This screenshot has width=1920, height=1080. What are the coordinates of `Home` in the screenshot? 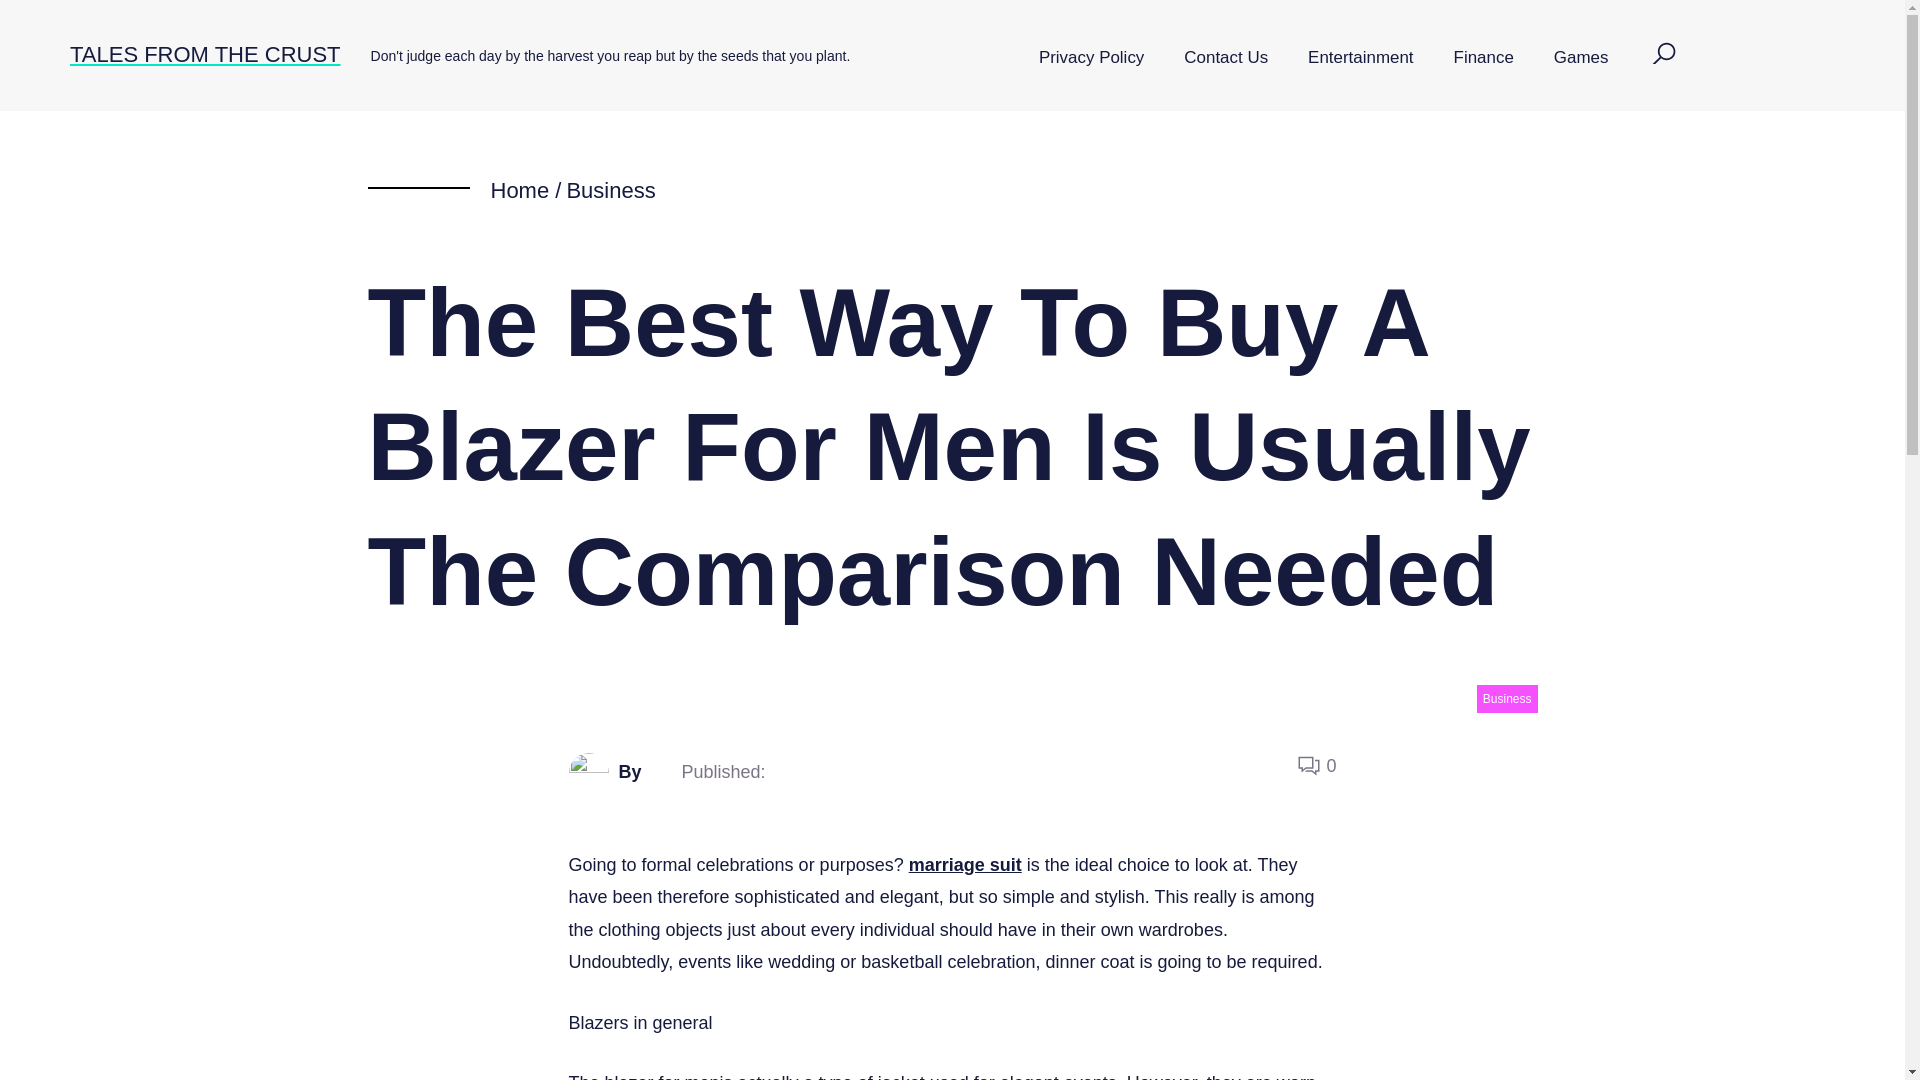 It's located at (519, 190).